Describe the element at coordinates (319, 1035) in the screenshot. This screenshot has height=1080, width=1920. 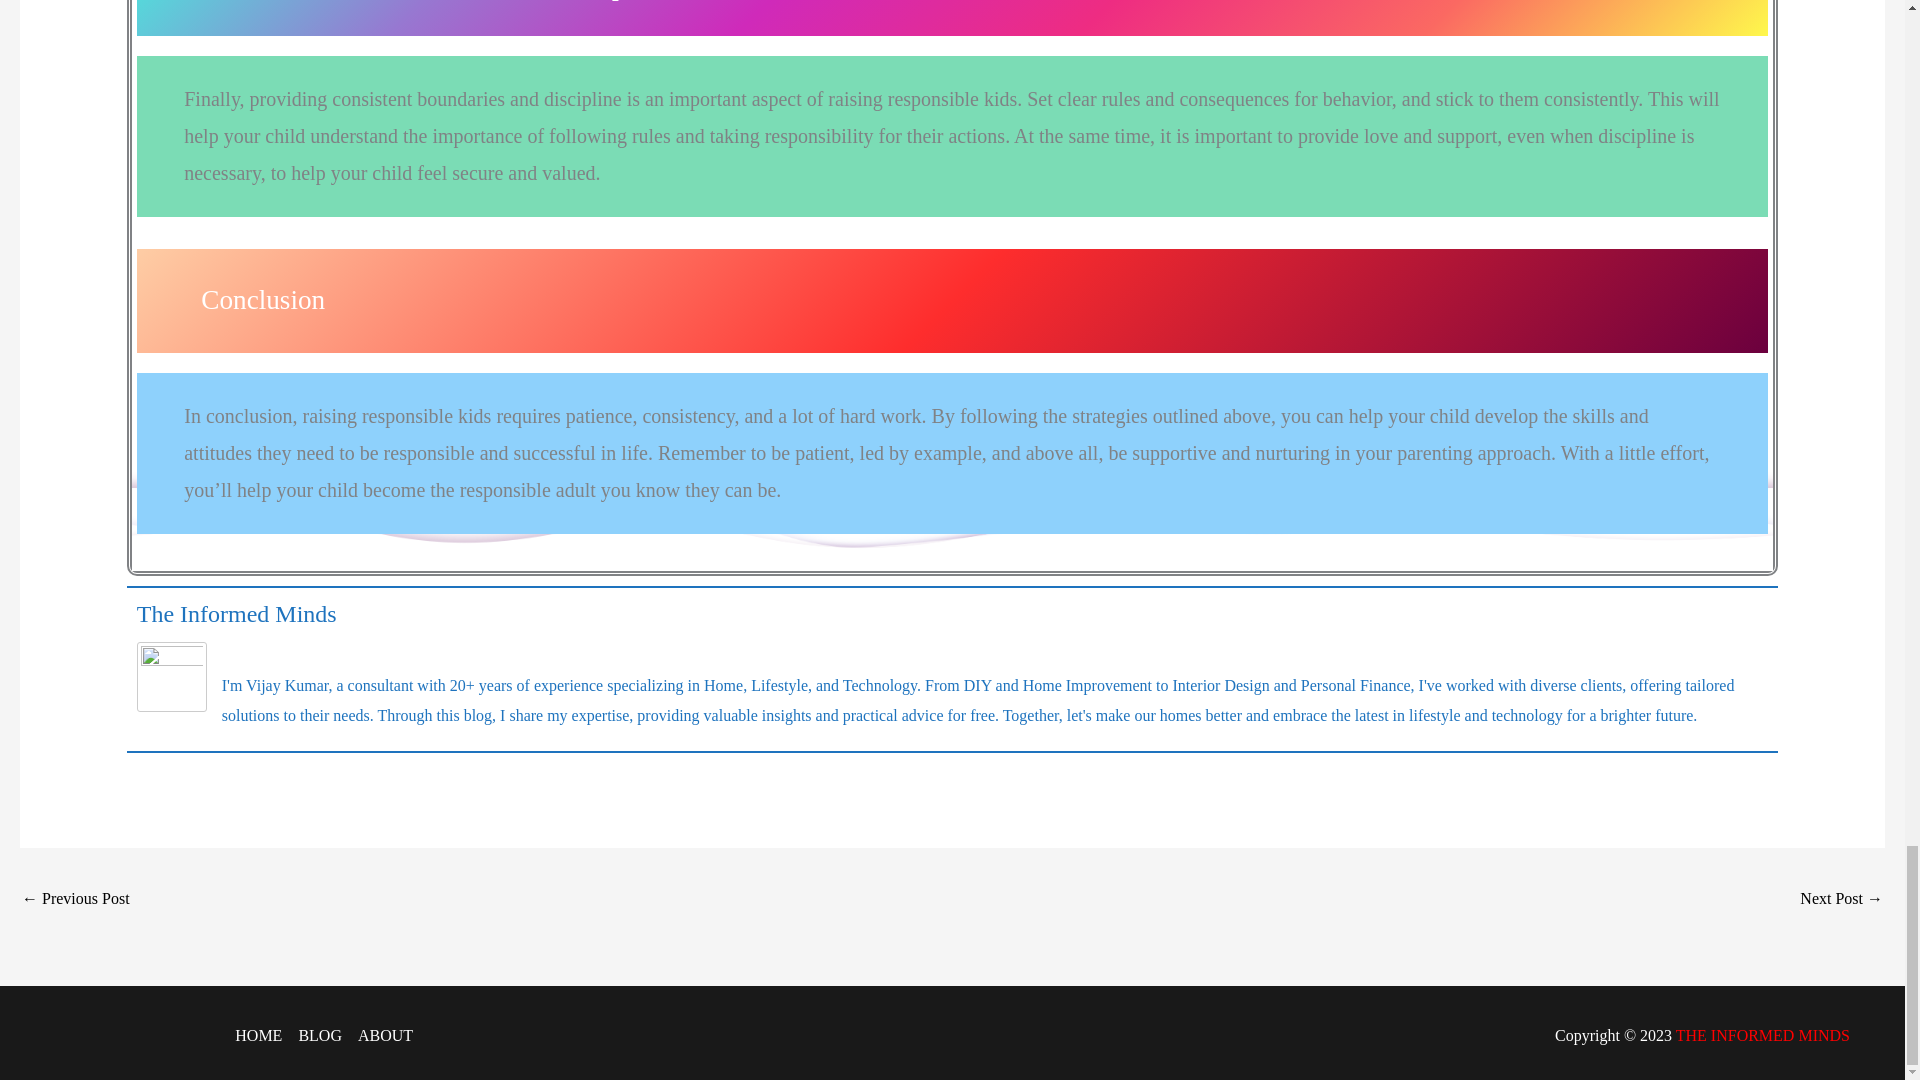
I see `BLOG` at that location.